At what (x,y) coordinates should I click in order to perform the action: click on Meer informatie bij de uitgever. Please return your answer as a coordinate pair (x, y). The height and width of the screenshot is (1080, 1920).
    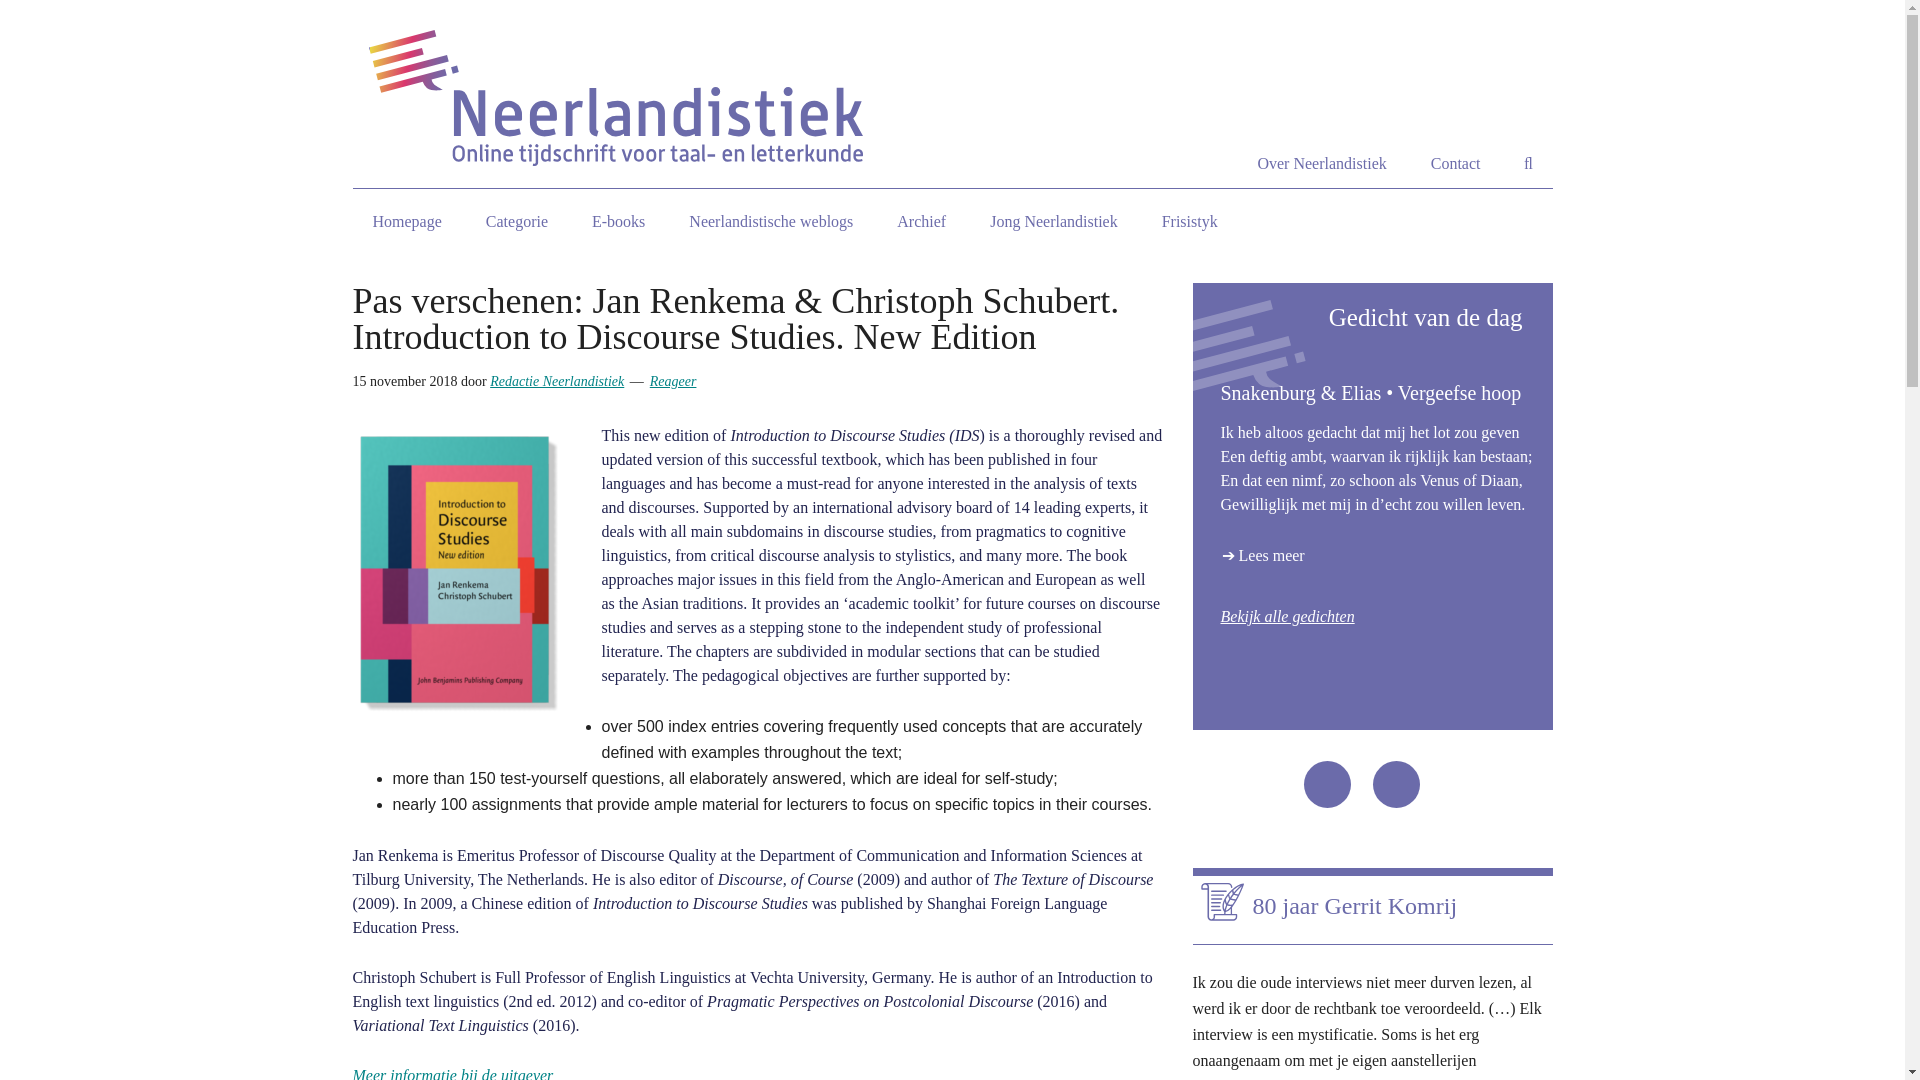
    Looking at the image, I should click on (452, 1074).